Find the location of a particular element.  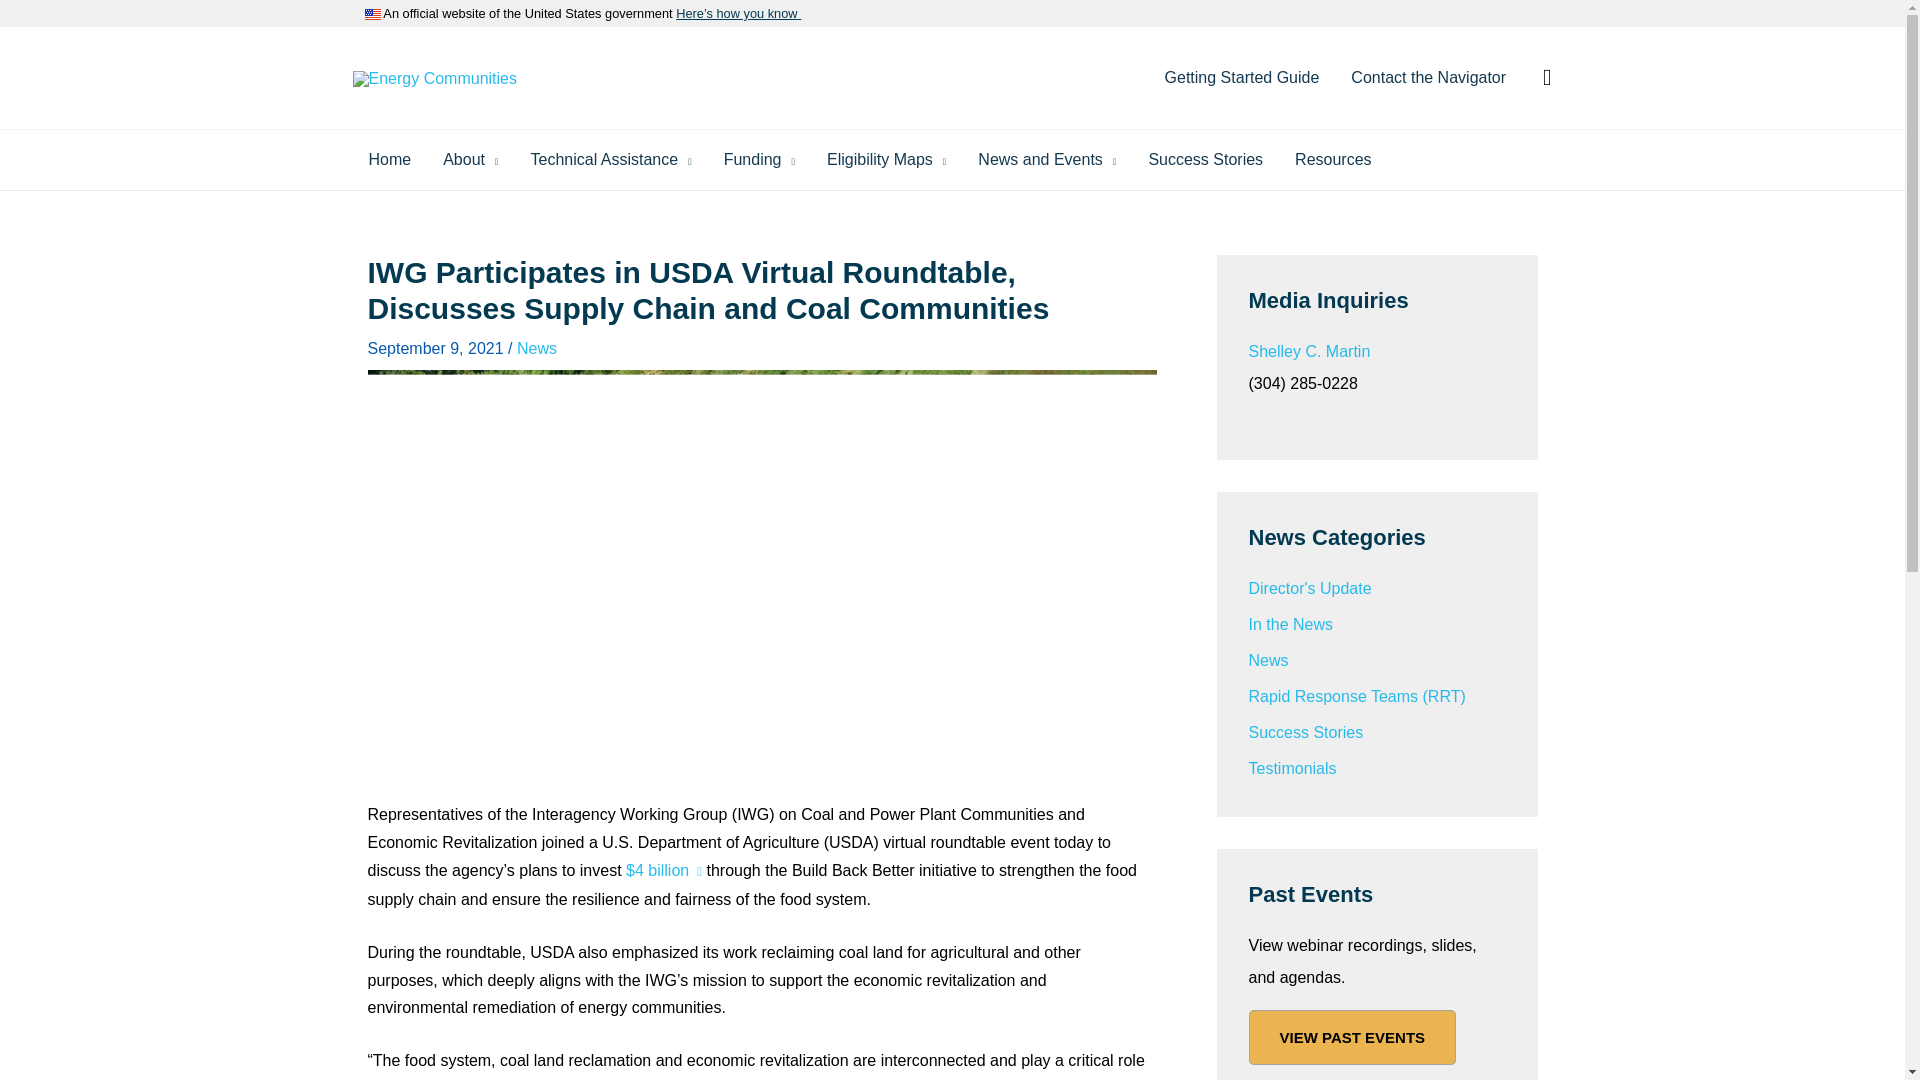

Resources is located at coordinates (1332, 160).